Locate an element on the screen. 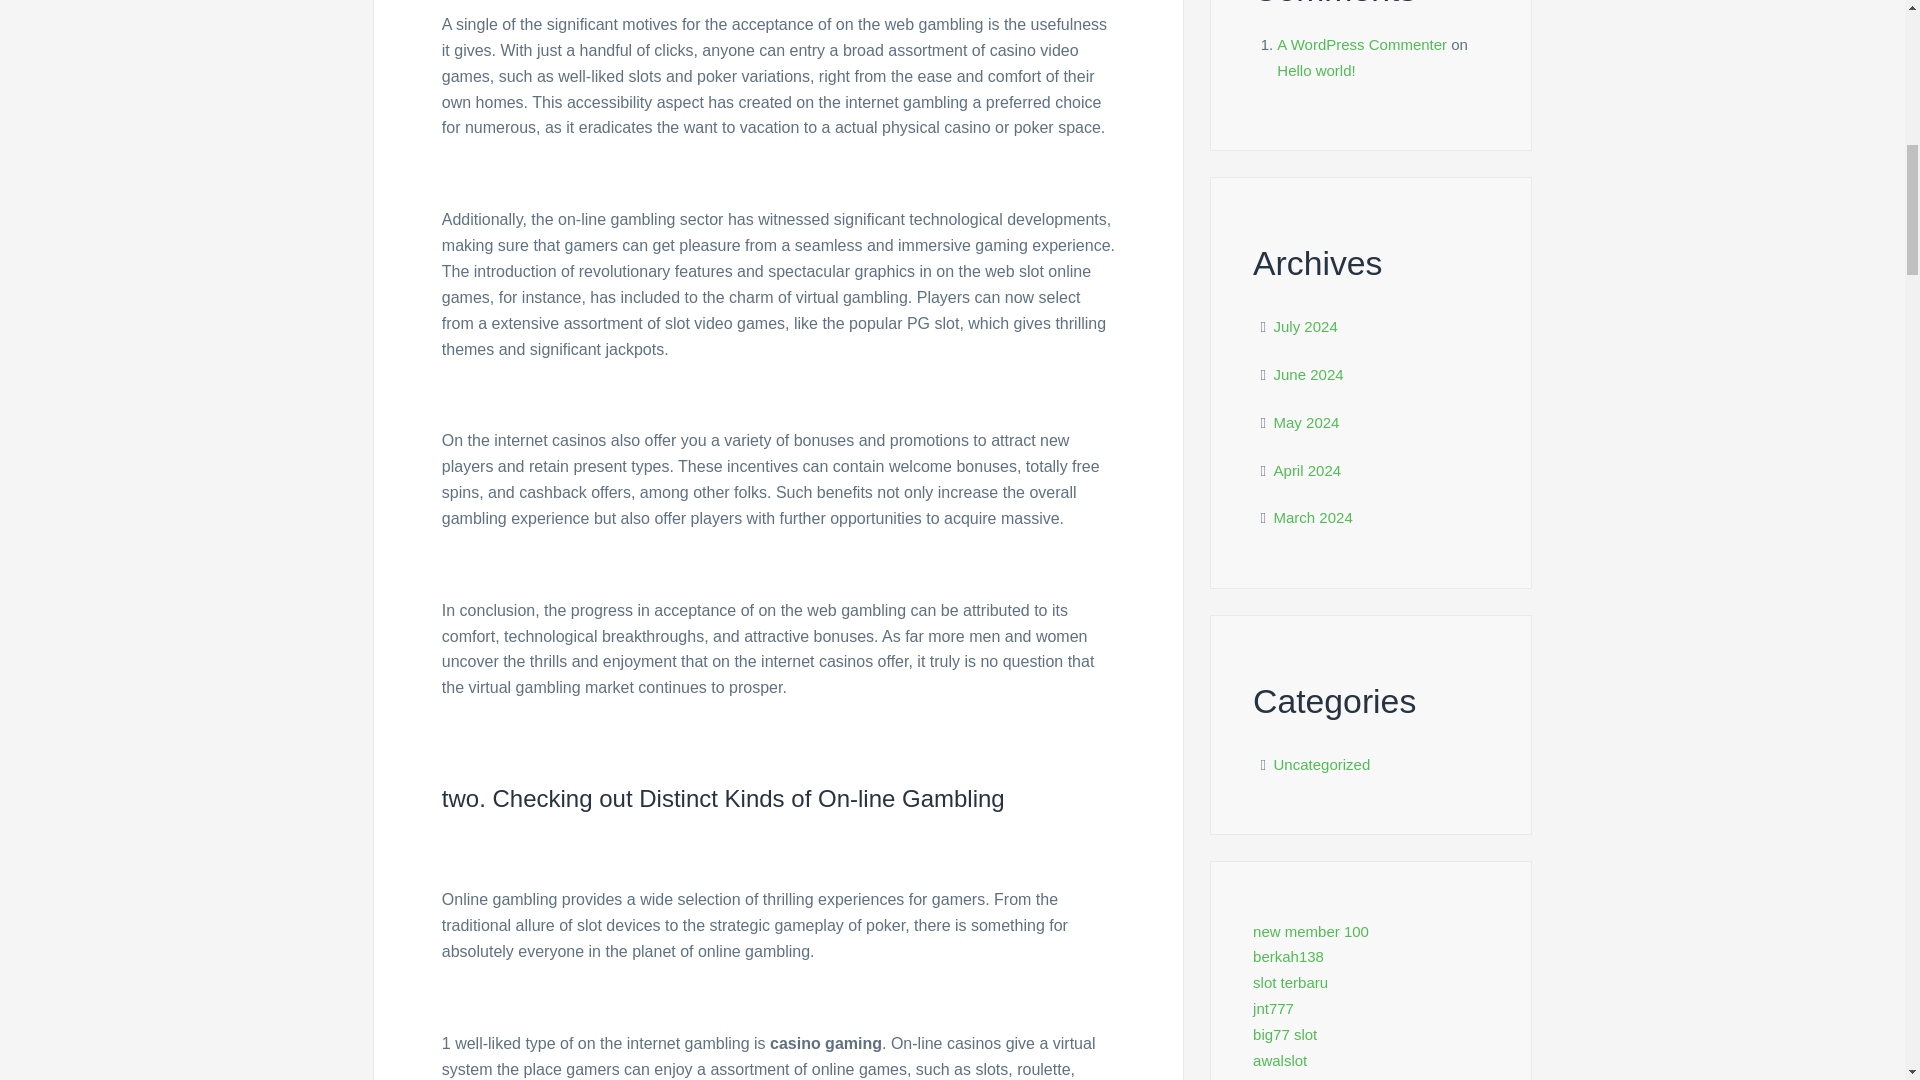 Image resolution: width=1920 pixels, height=1080 pixels. berkah138 is located at coordinates (1288, 956).